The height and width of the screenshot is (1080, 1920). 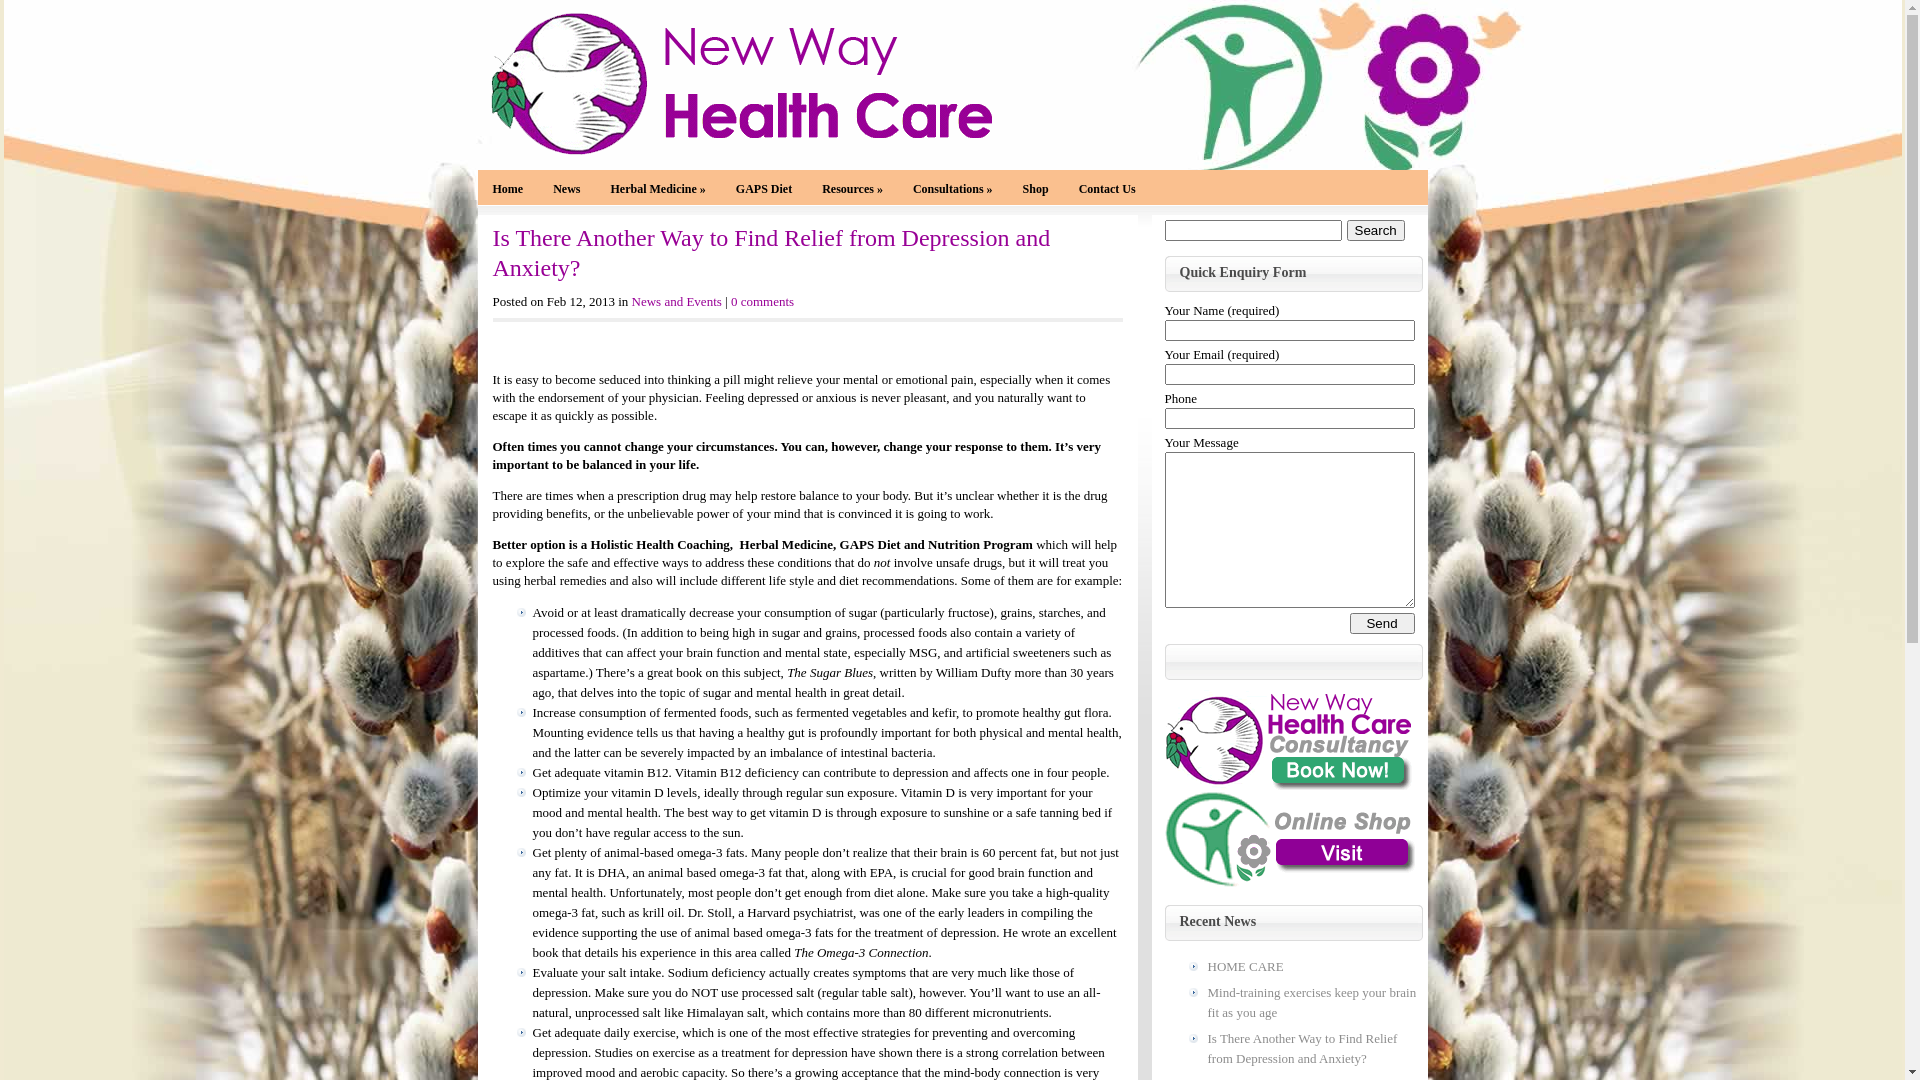 What do you see at coordinates (566, 190) in the screenshot?
I see `News` at bounding box center [566, 190].